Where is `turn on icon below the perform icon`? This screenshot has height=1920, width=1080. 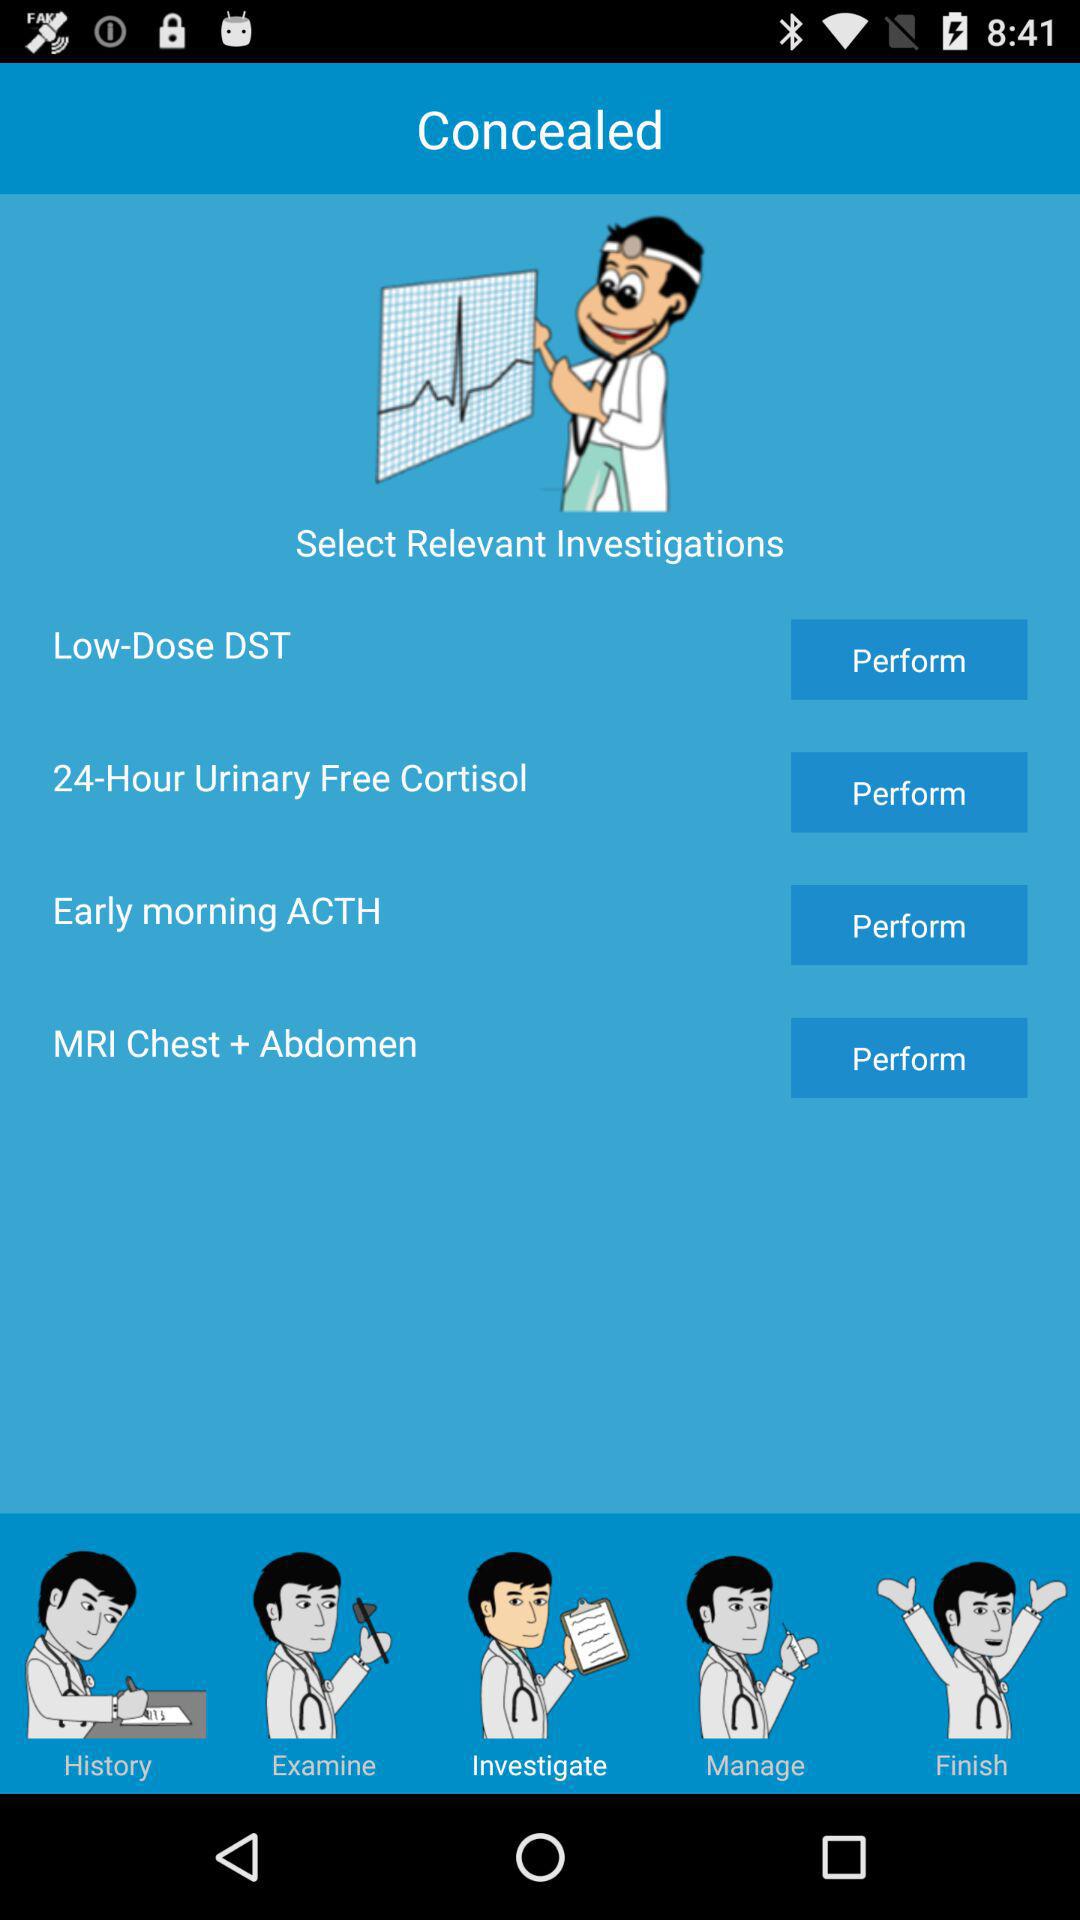 turn on icon below the perform icon is located at coordinates (972, 1653).